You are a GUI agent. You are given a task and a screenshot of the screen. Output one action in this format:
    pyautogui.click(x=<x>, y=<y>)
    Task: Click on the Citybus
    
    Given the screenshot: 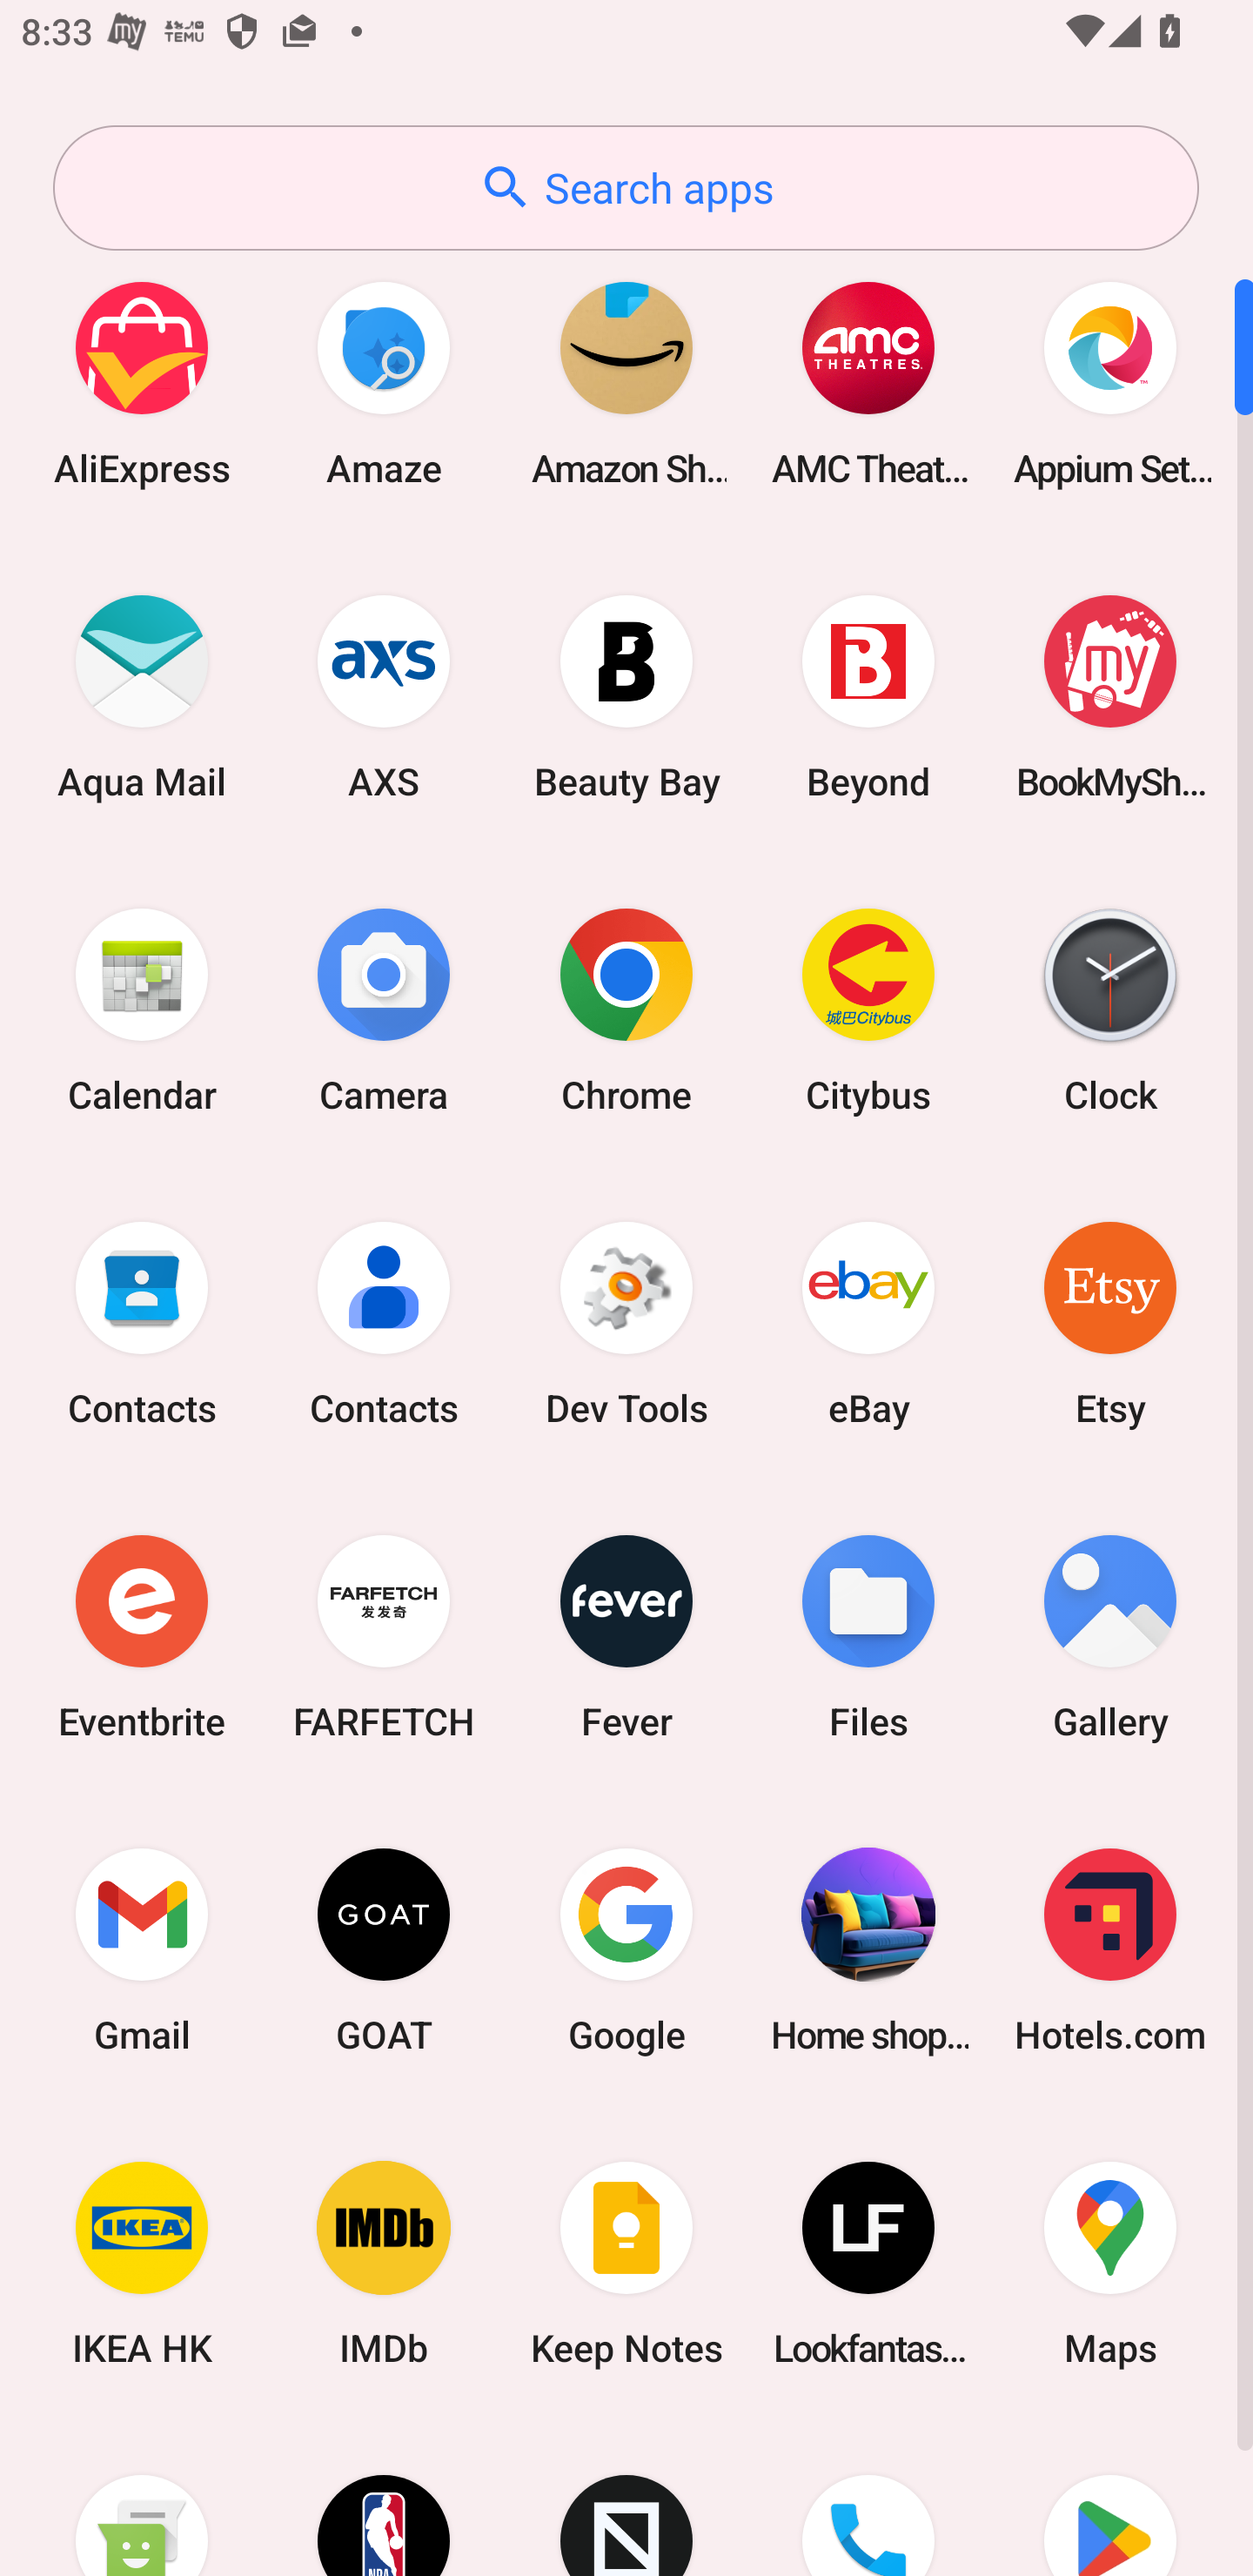 What is the action you would take?
    pyautogui.click(x=868, y=1010)
    